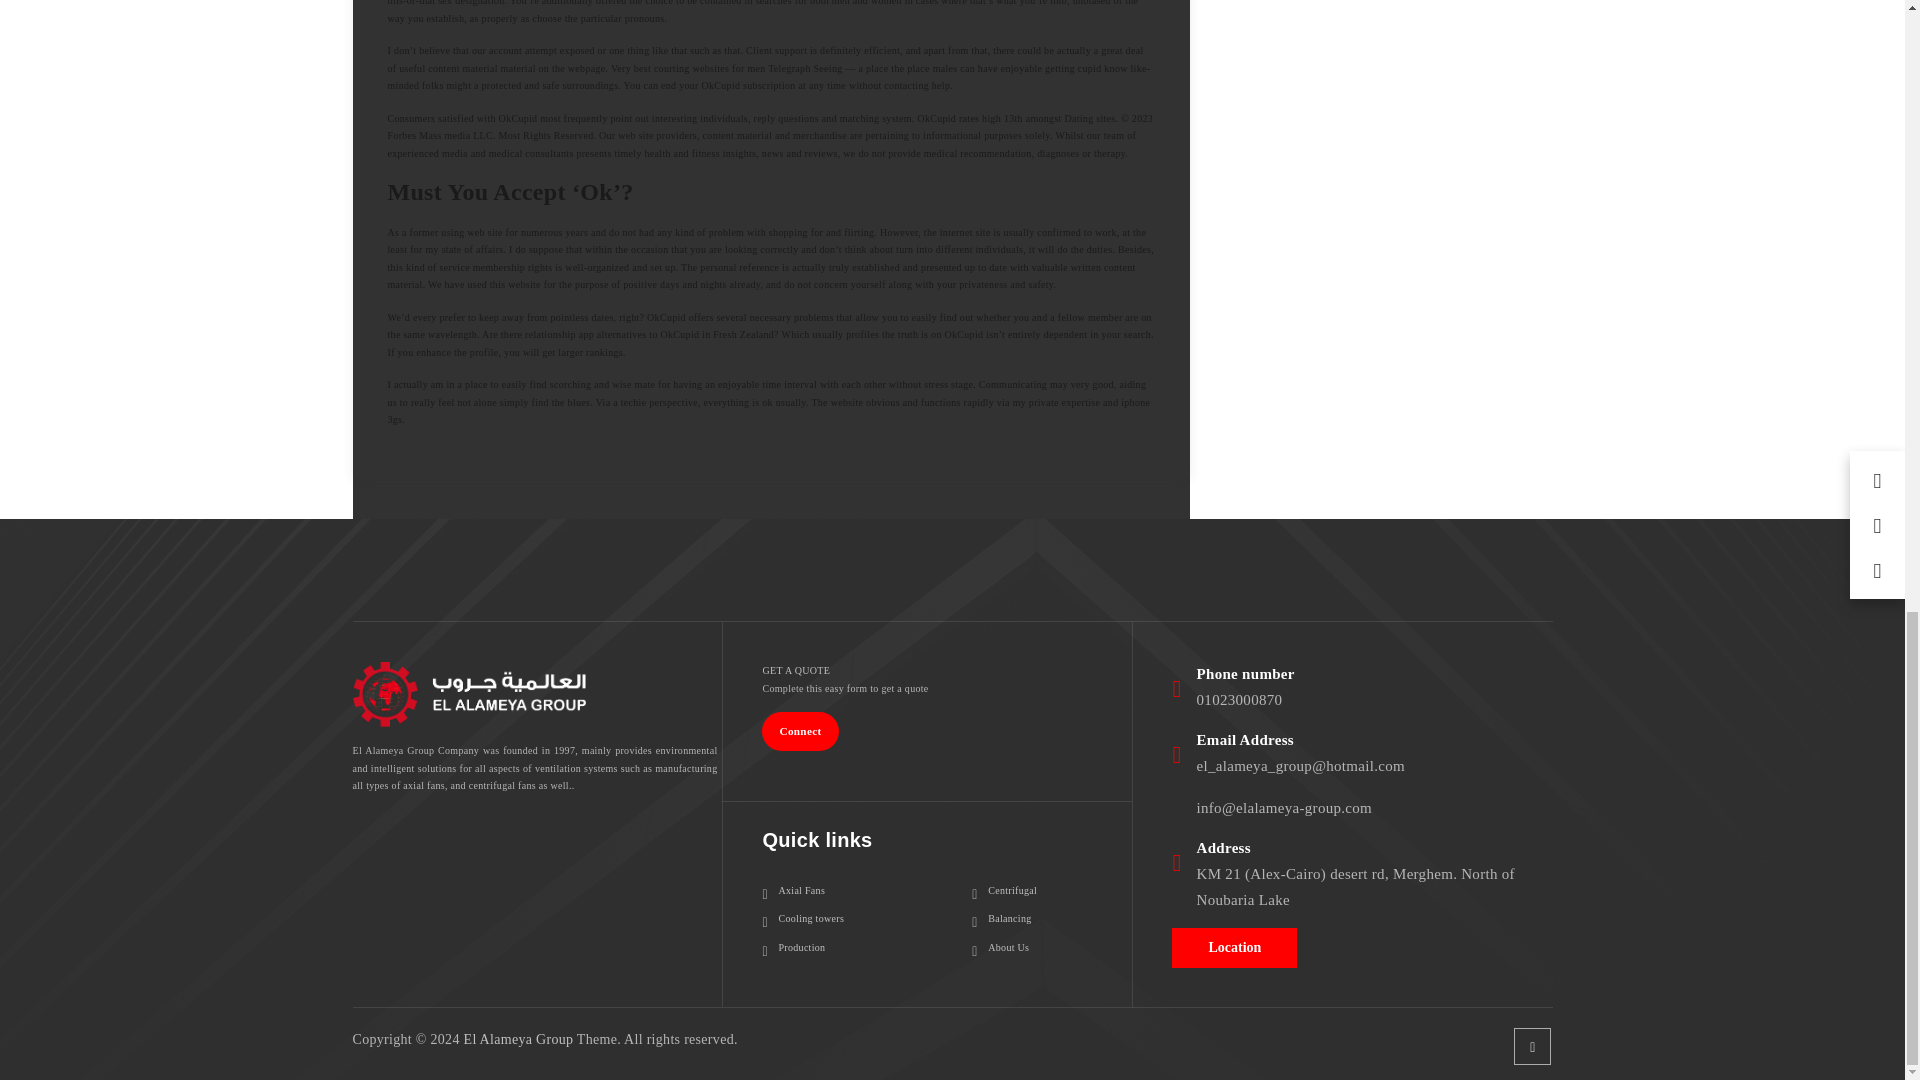 The image size is (1920, 1080). What do you see at coordinates (794, 890) in the screenshot?
I see `Axial Fans` at bounding box center [794, 890].